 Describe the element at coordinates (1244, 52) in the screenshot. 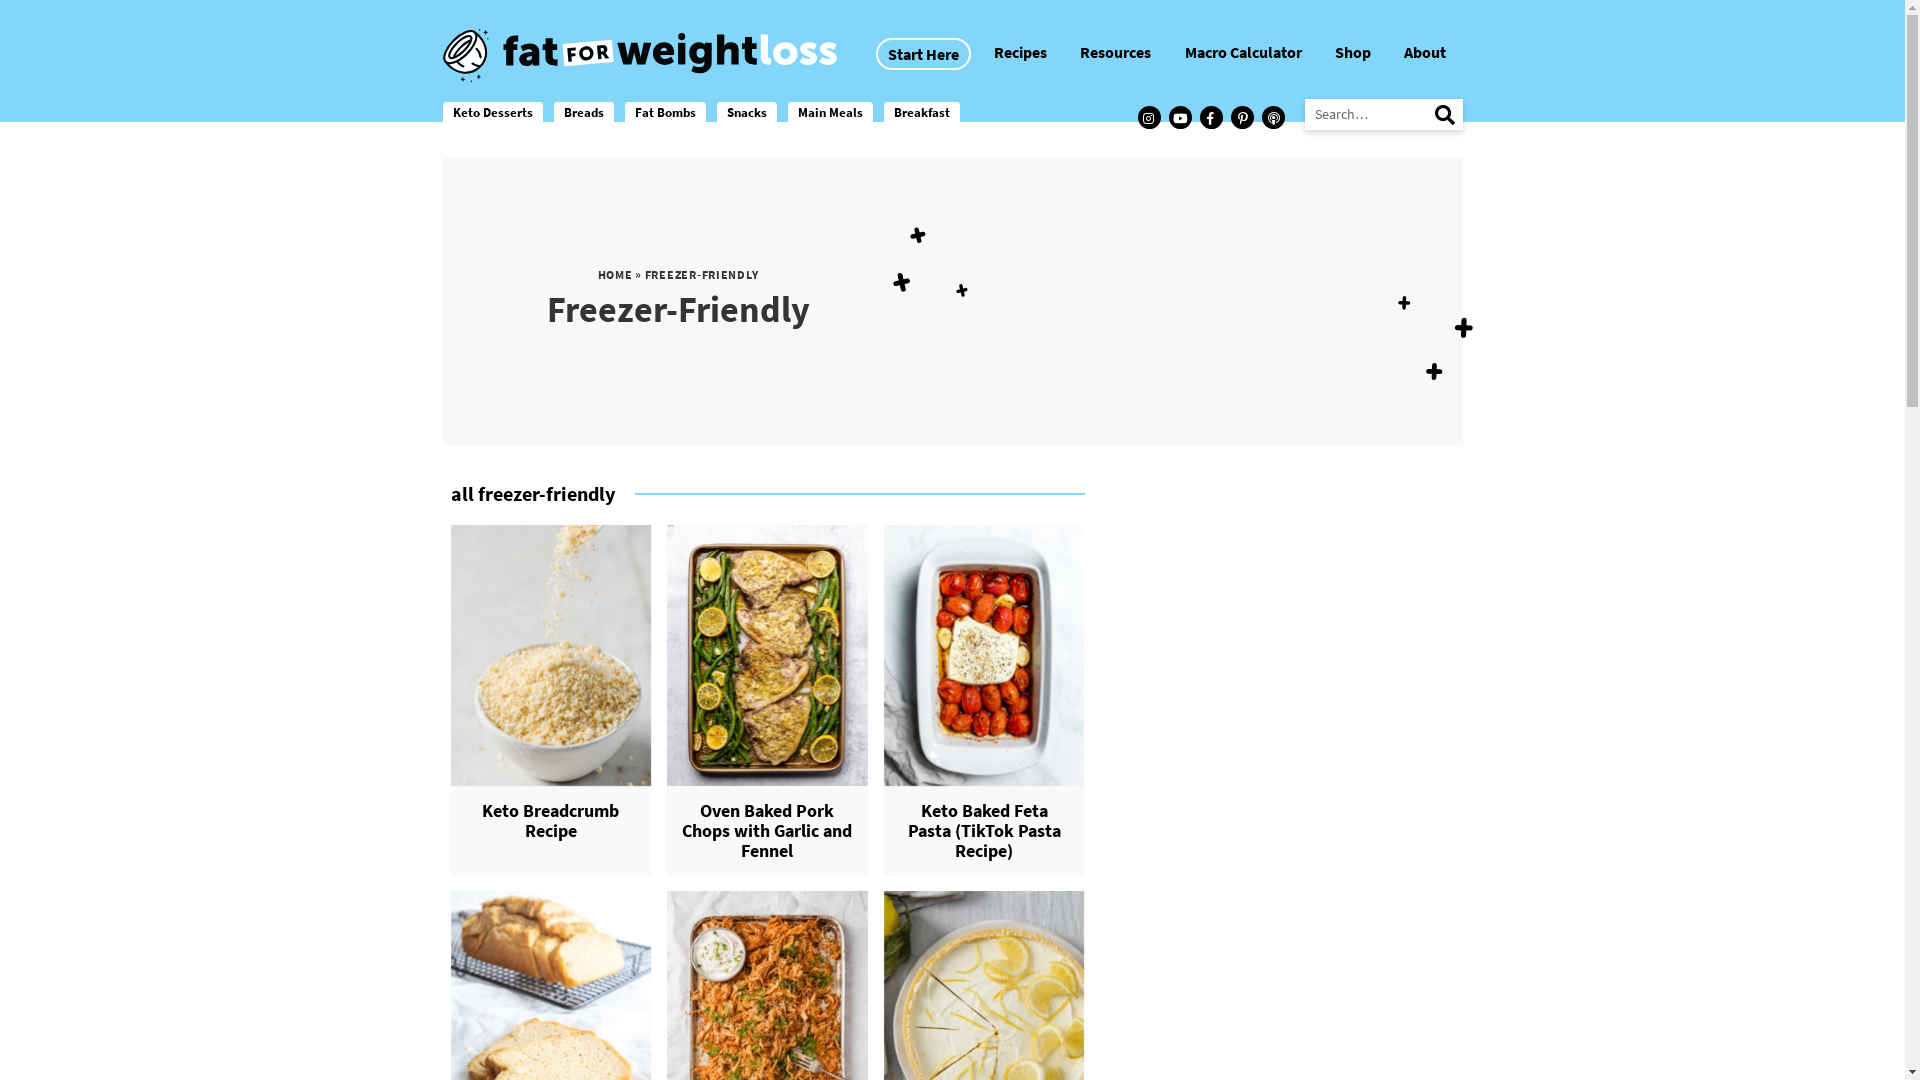

I see `Macro Calculator` at that location.